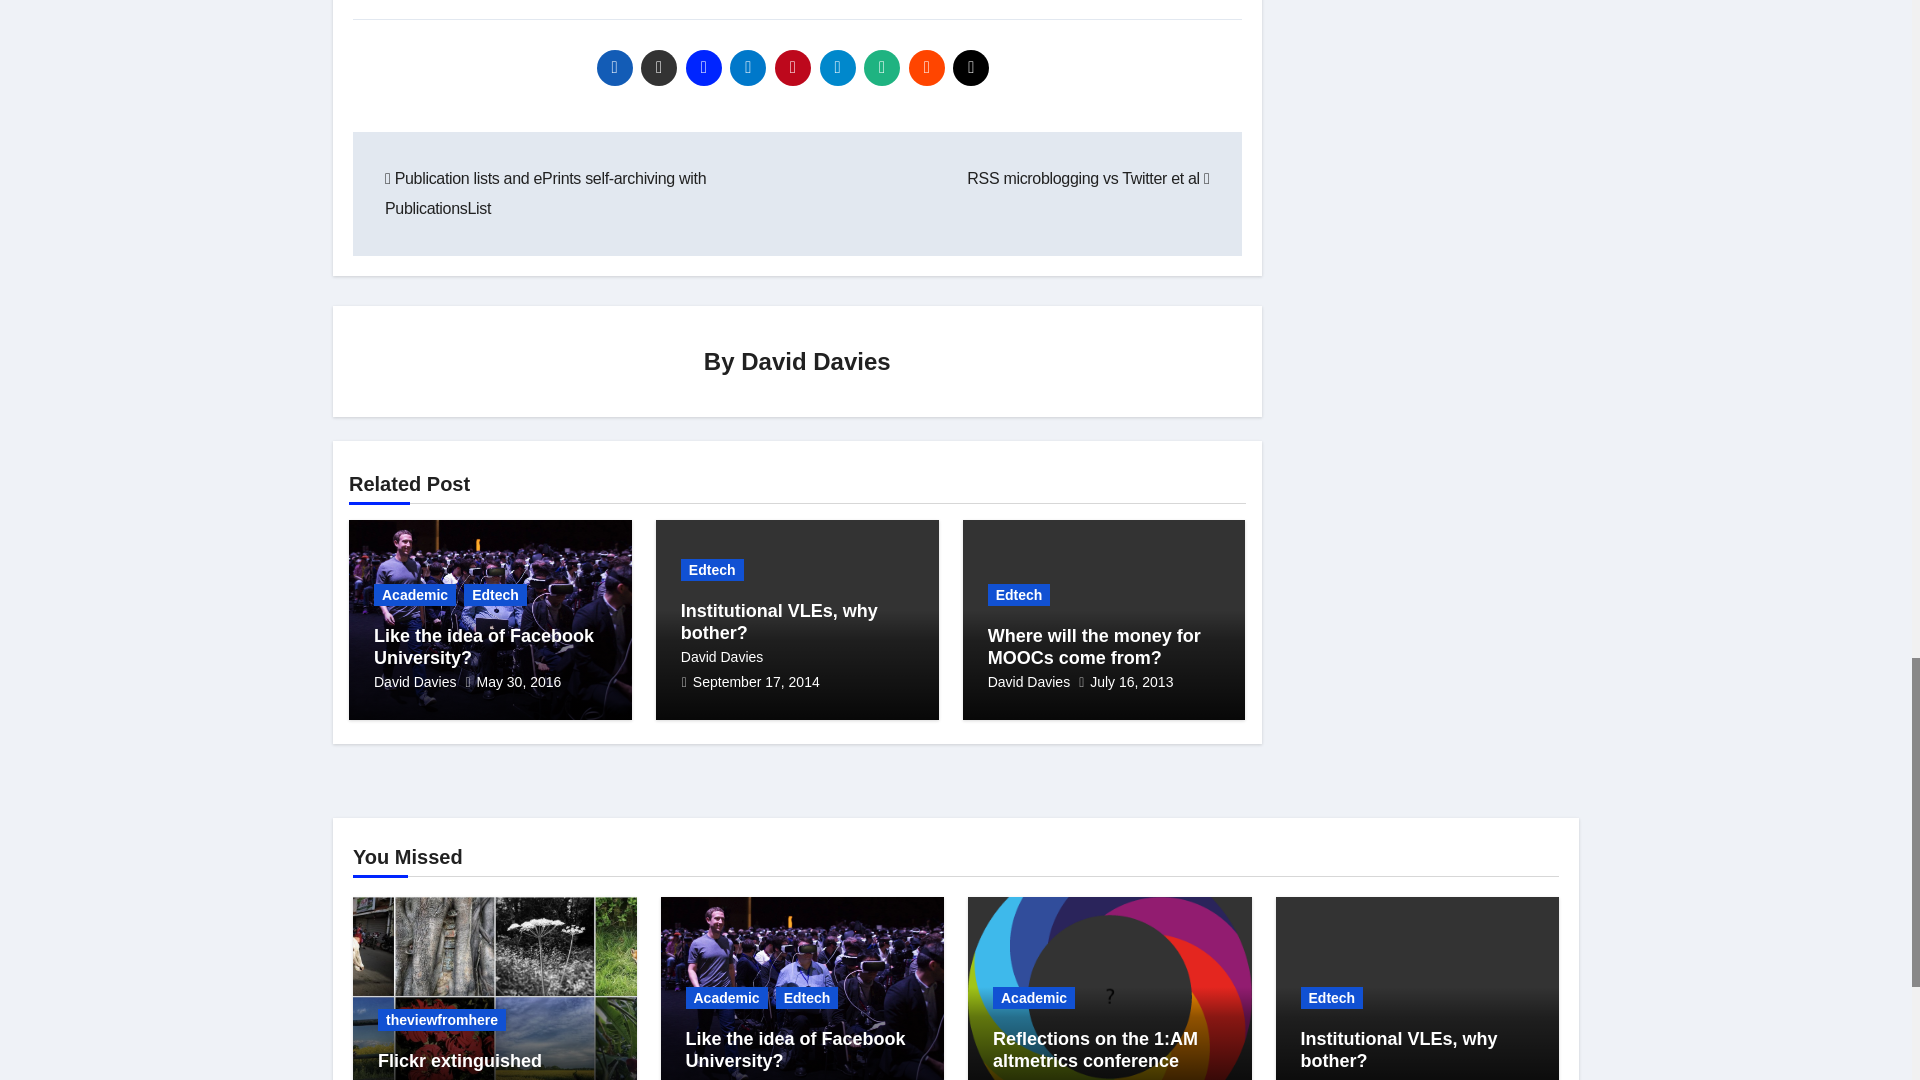 Image resolution: width=1920 pixels, height=1080 pixels. What do you see at coordinates (779, 621) in the screenshot?
I see `Permalink to: Institutional VLEs, why bother?` at bounding box center [779, 621].